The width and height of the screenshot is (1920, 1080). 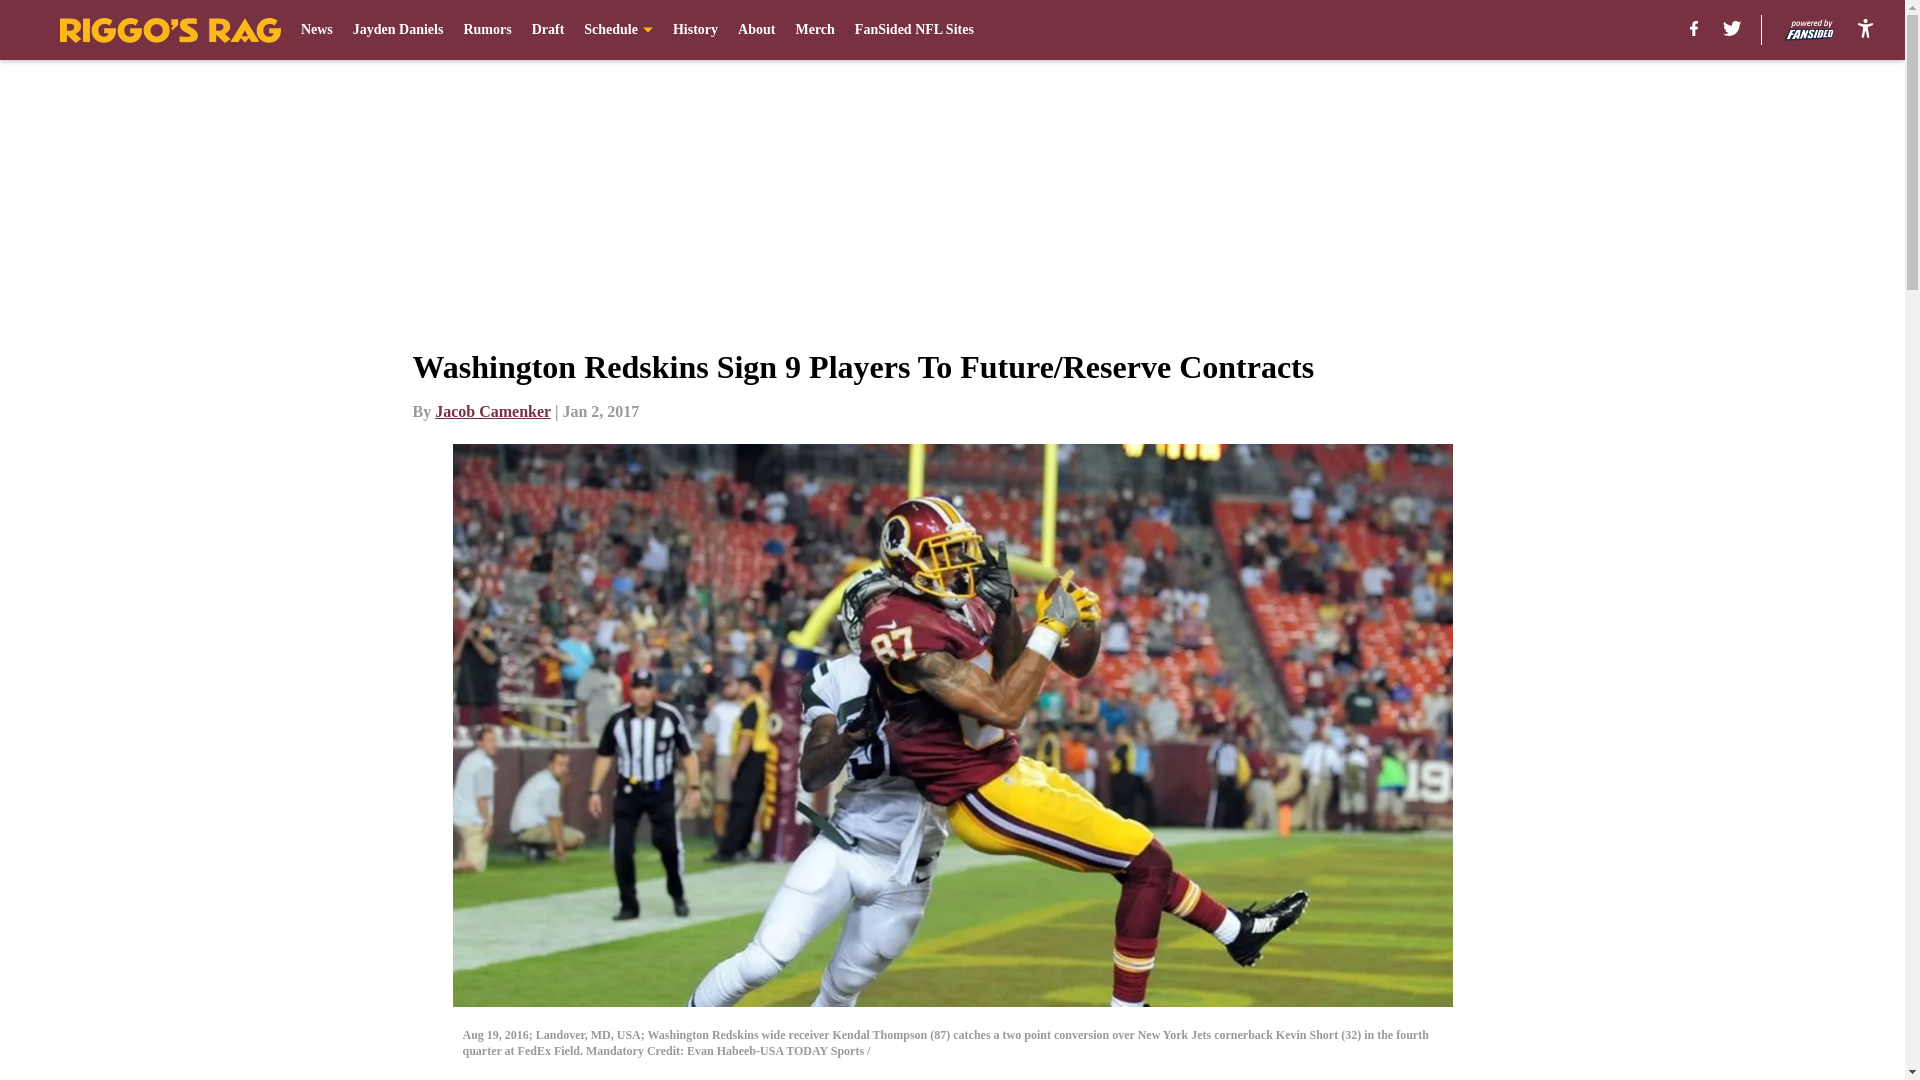 I want to click on Jayden Daniels, so click(x=398, y=30).